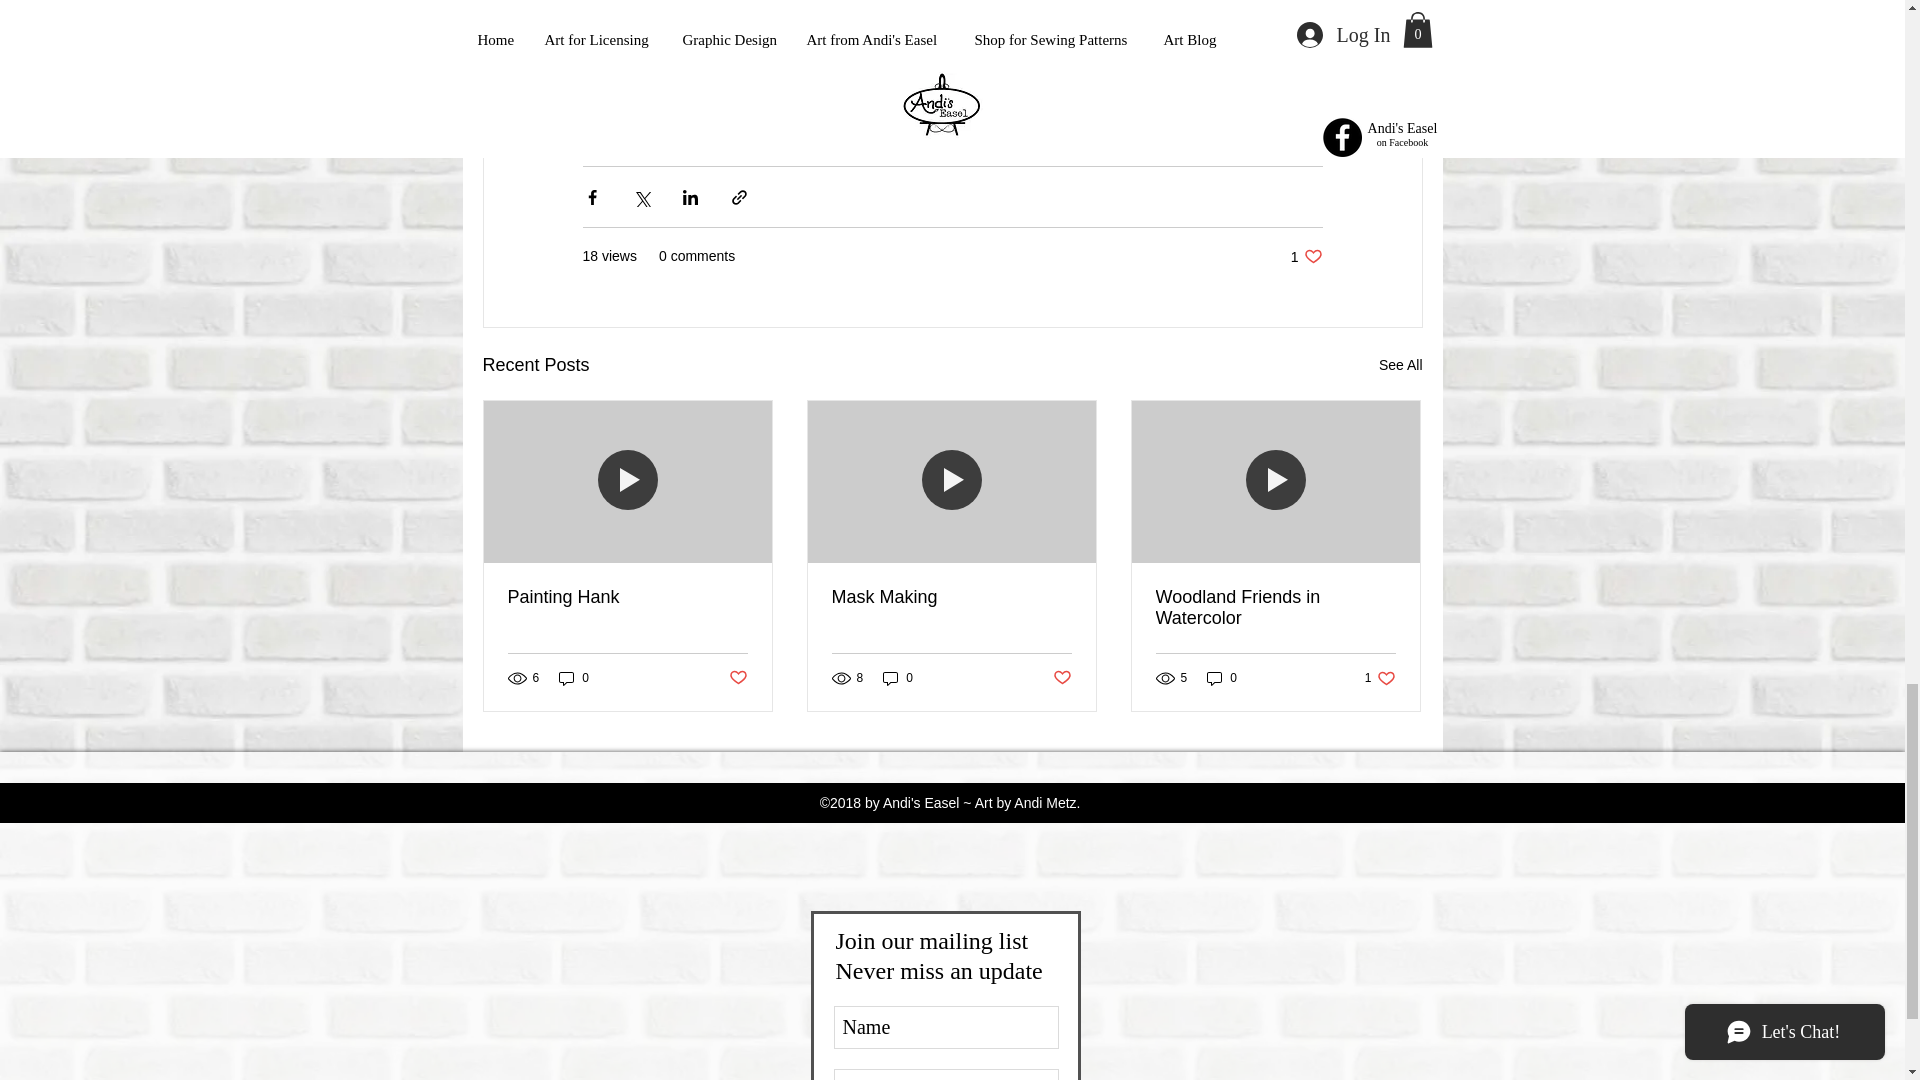 The image size is (1920, 1080). Describe the element at coordinates (616, 120) in the screenshot. I see `flag` at that location.